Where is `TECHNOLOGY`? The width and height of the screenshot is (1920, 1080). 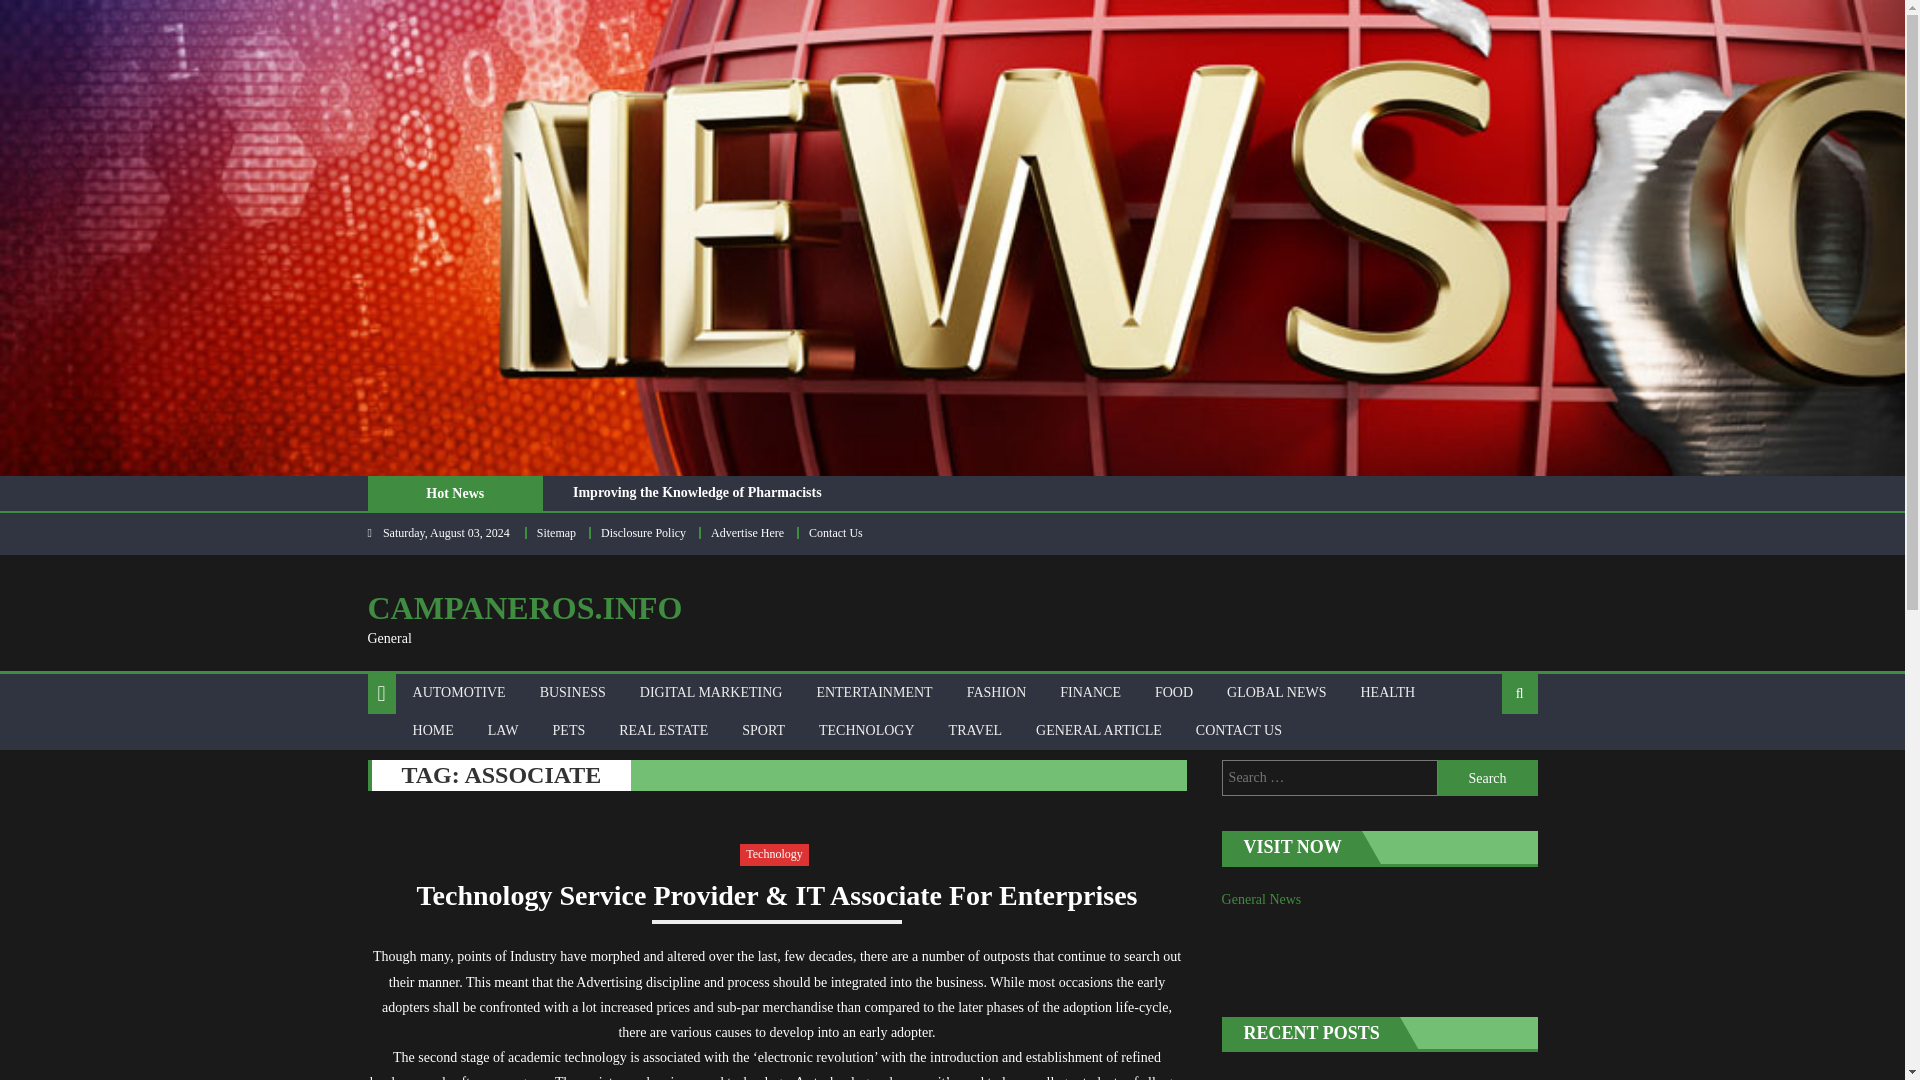
TECHNOLOGY is located at coordinates (866, 730).